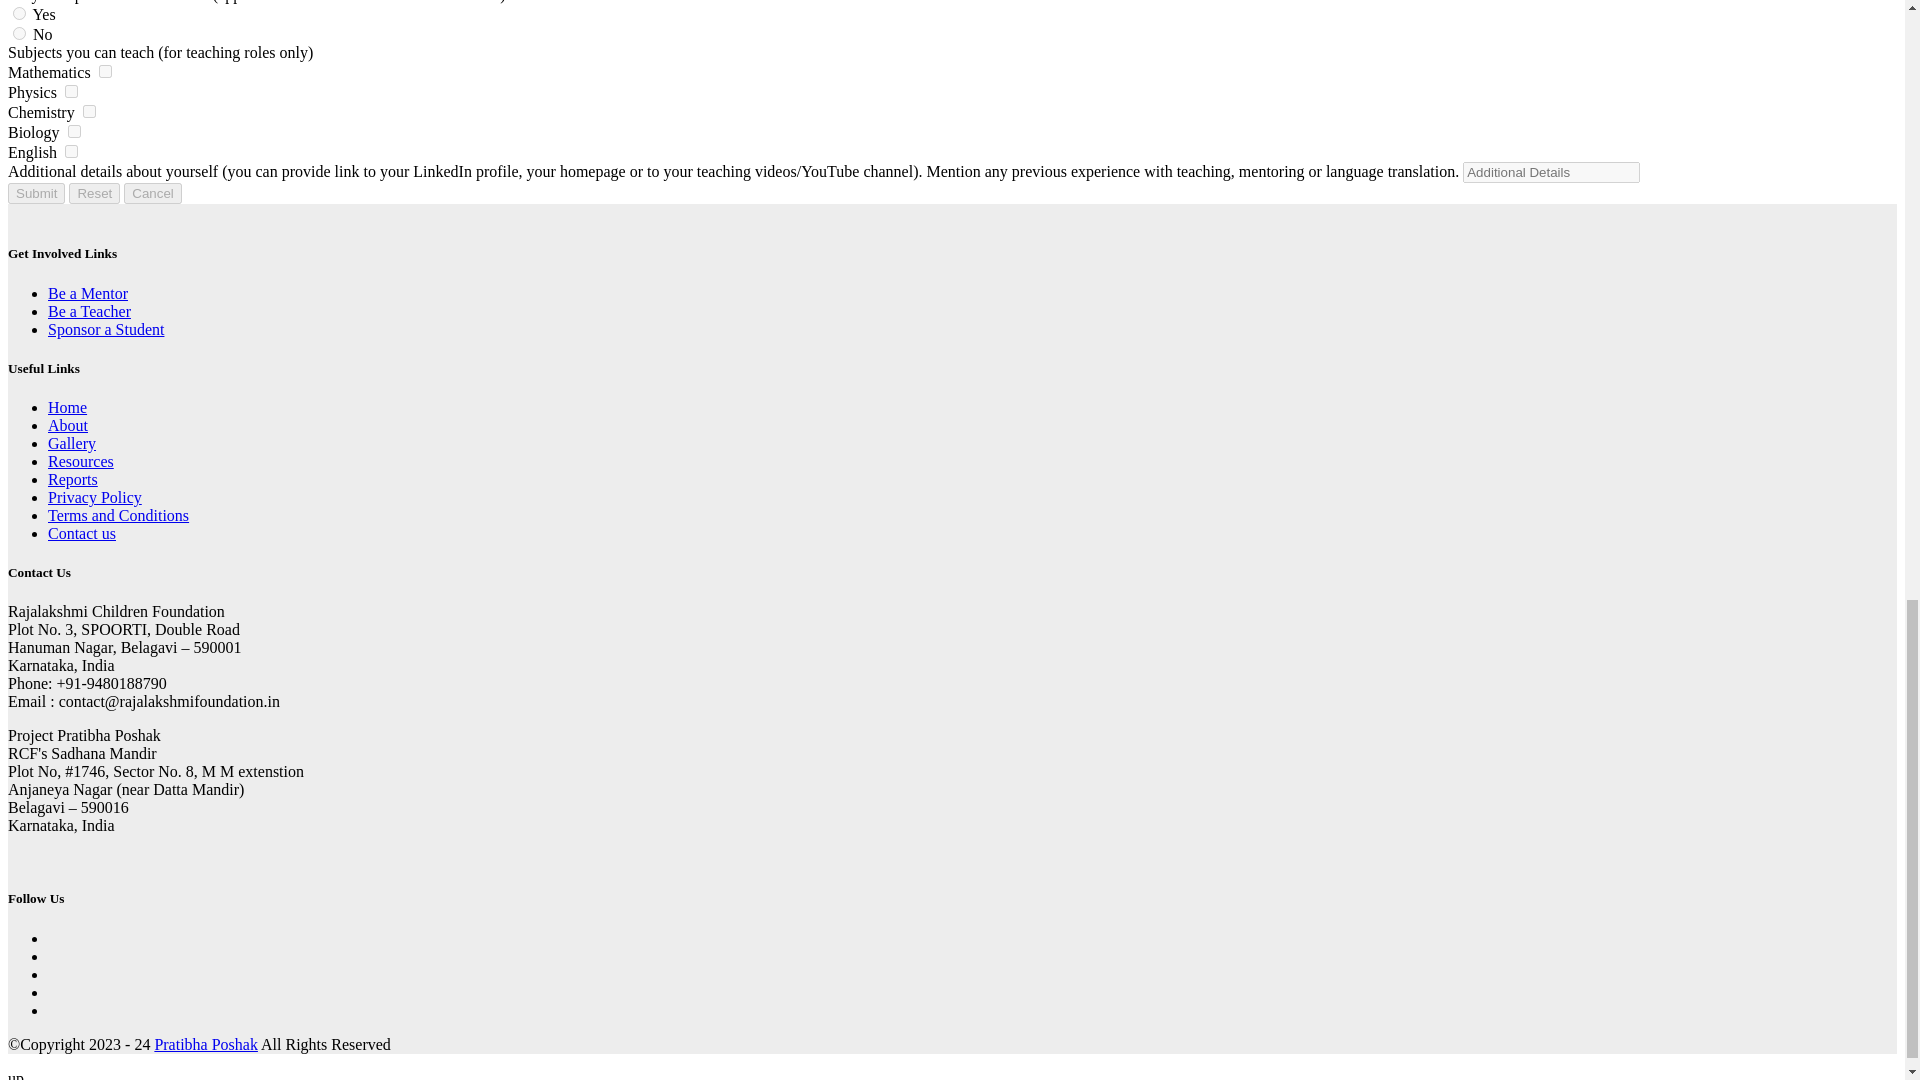 The image size is (1920, 1080). What do you see at coordinates (205, 1044) in the screenshot?
I see `Pratibha Poshak` at bounding box center [205, 1044].